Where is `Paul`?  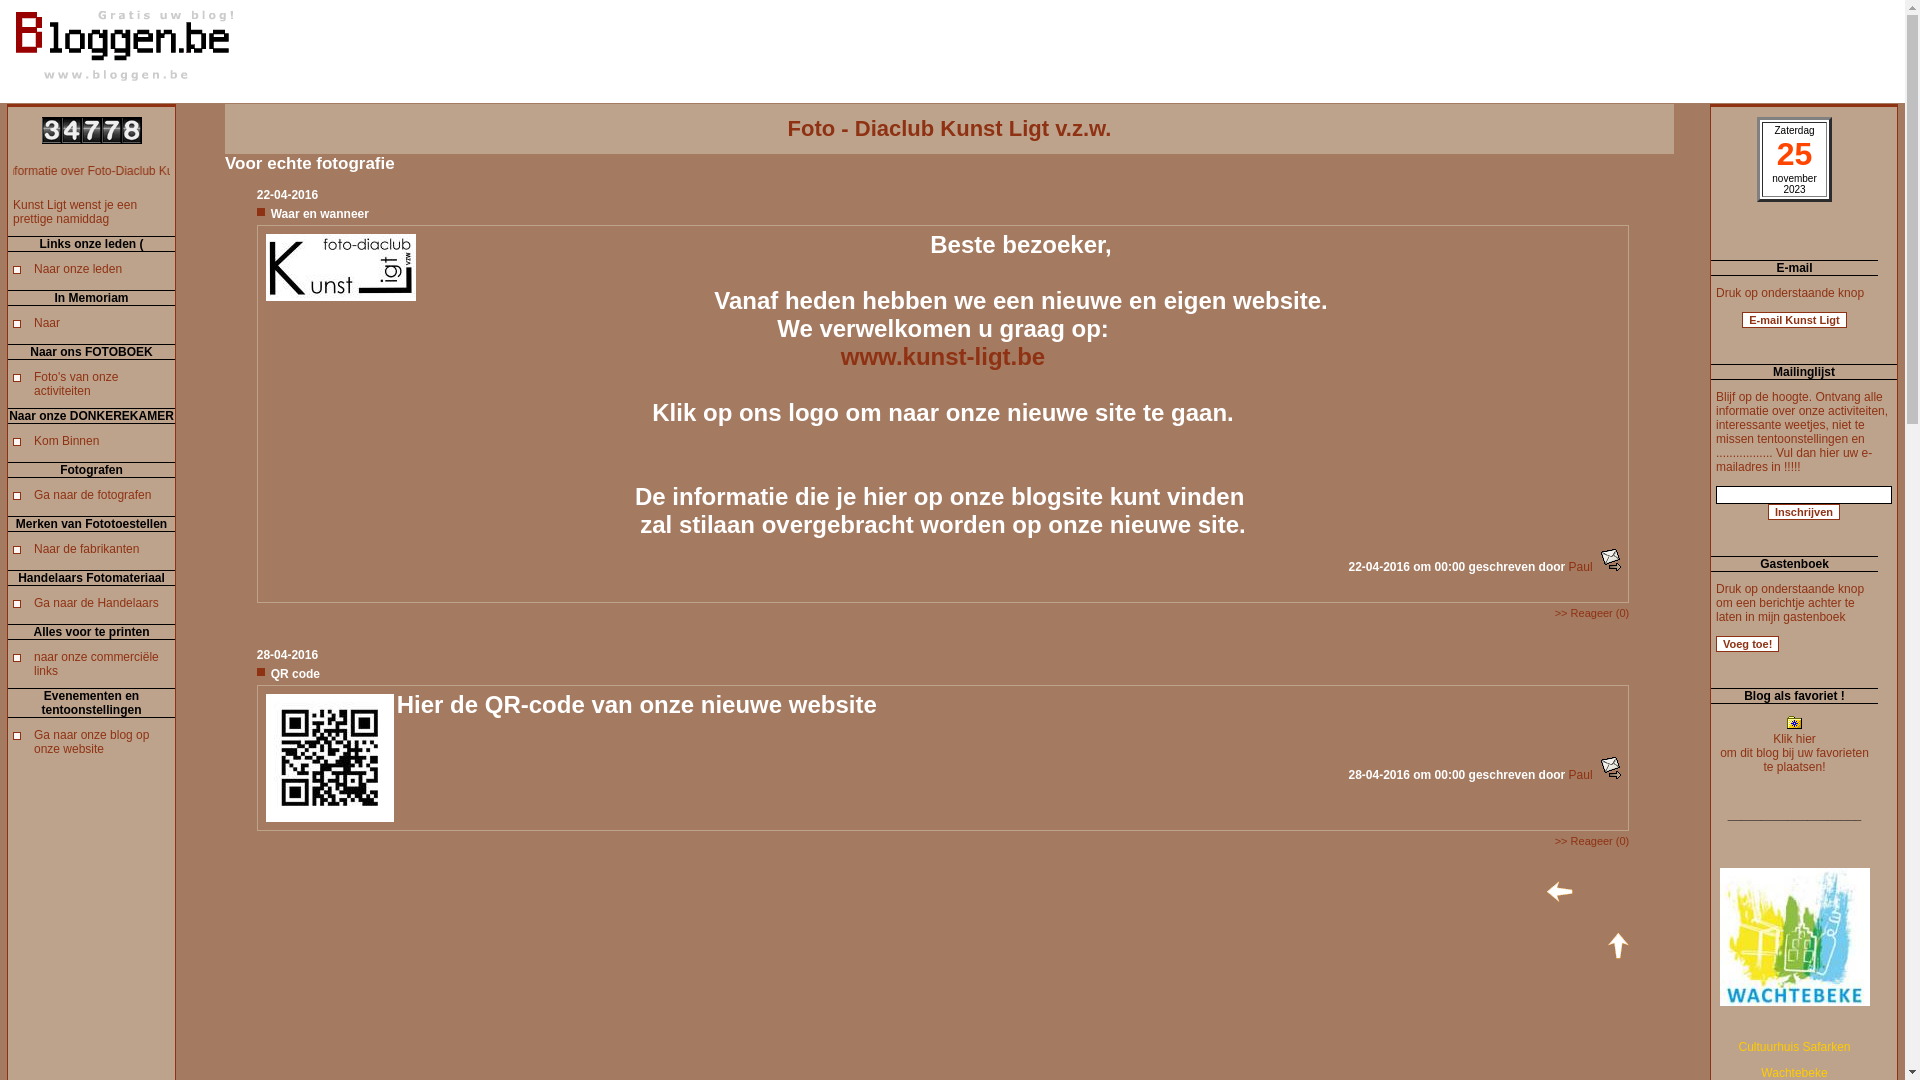 Paul is located at coordinates (1581, 567).